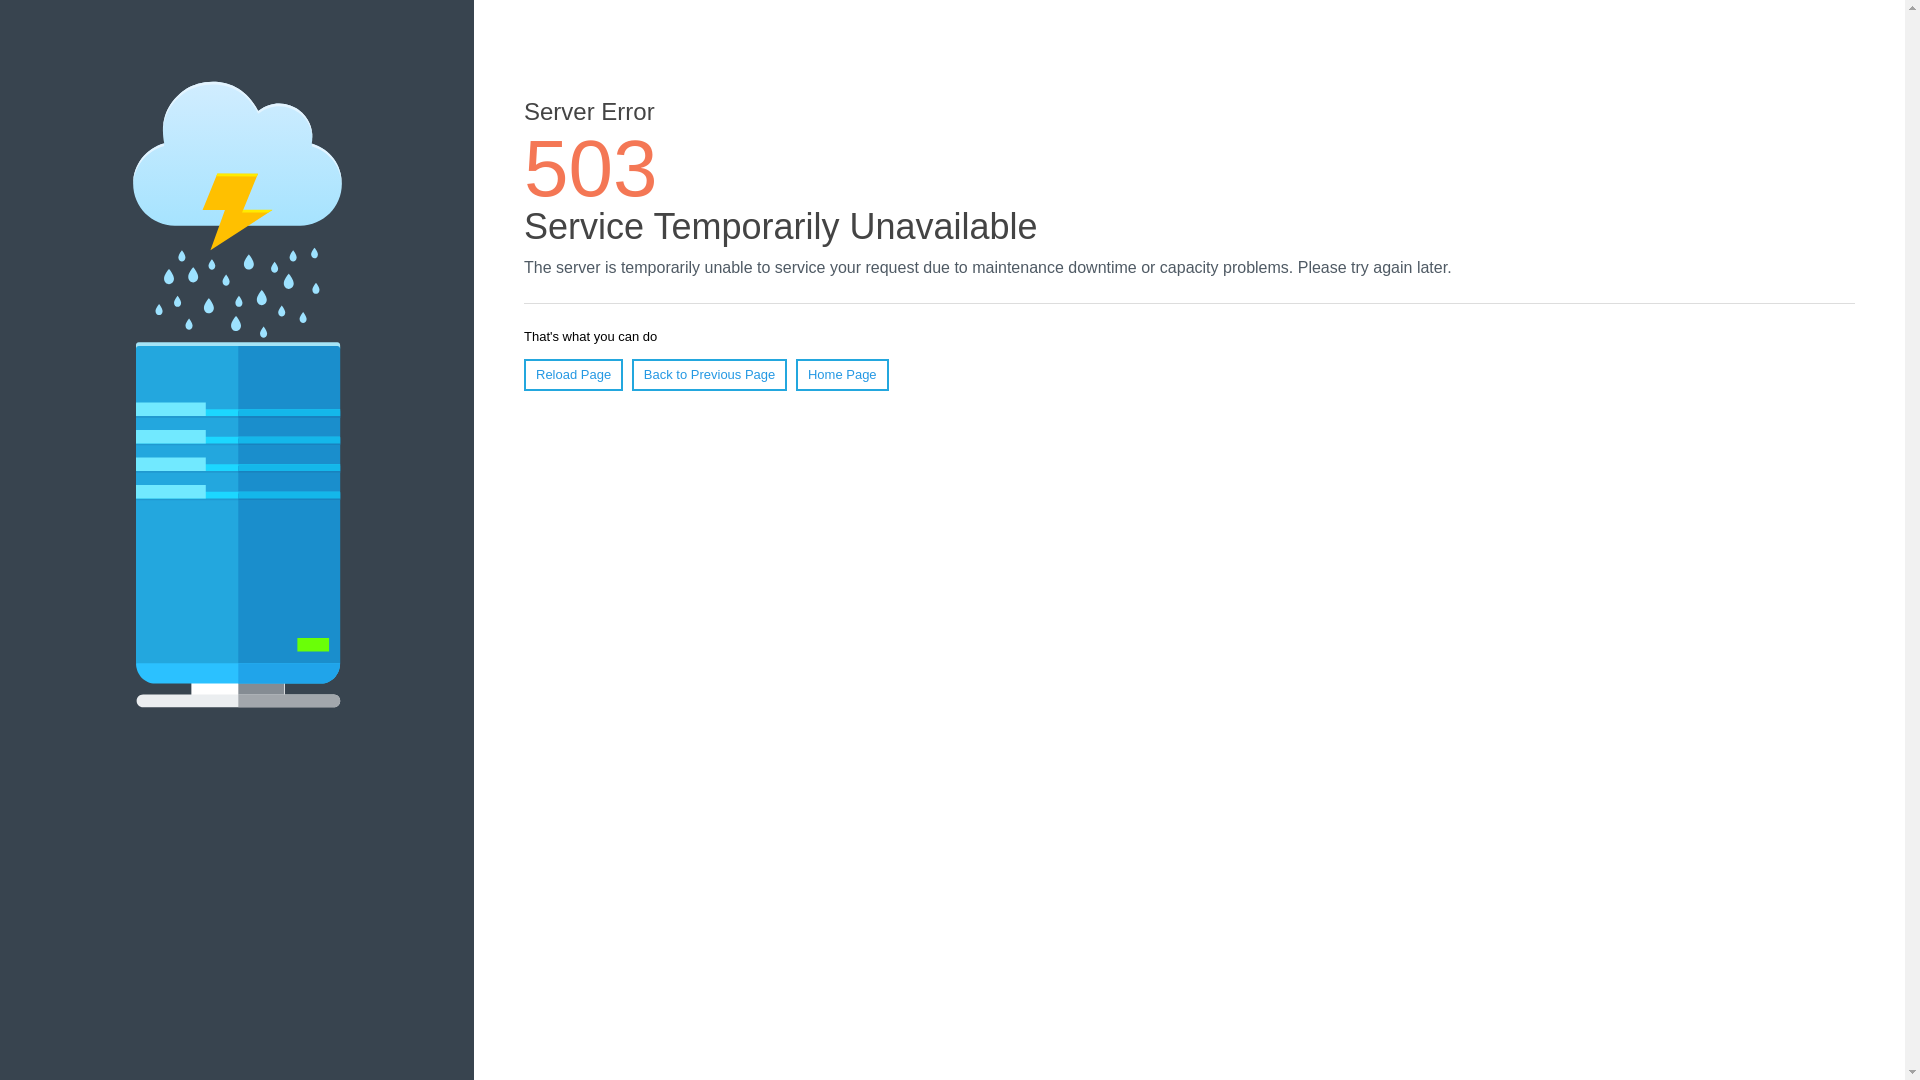 The image size is (1920, 1080). Describe the element at coordinates (710, 375) in the screenshot. I see `Back to Previous Page` at that location.